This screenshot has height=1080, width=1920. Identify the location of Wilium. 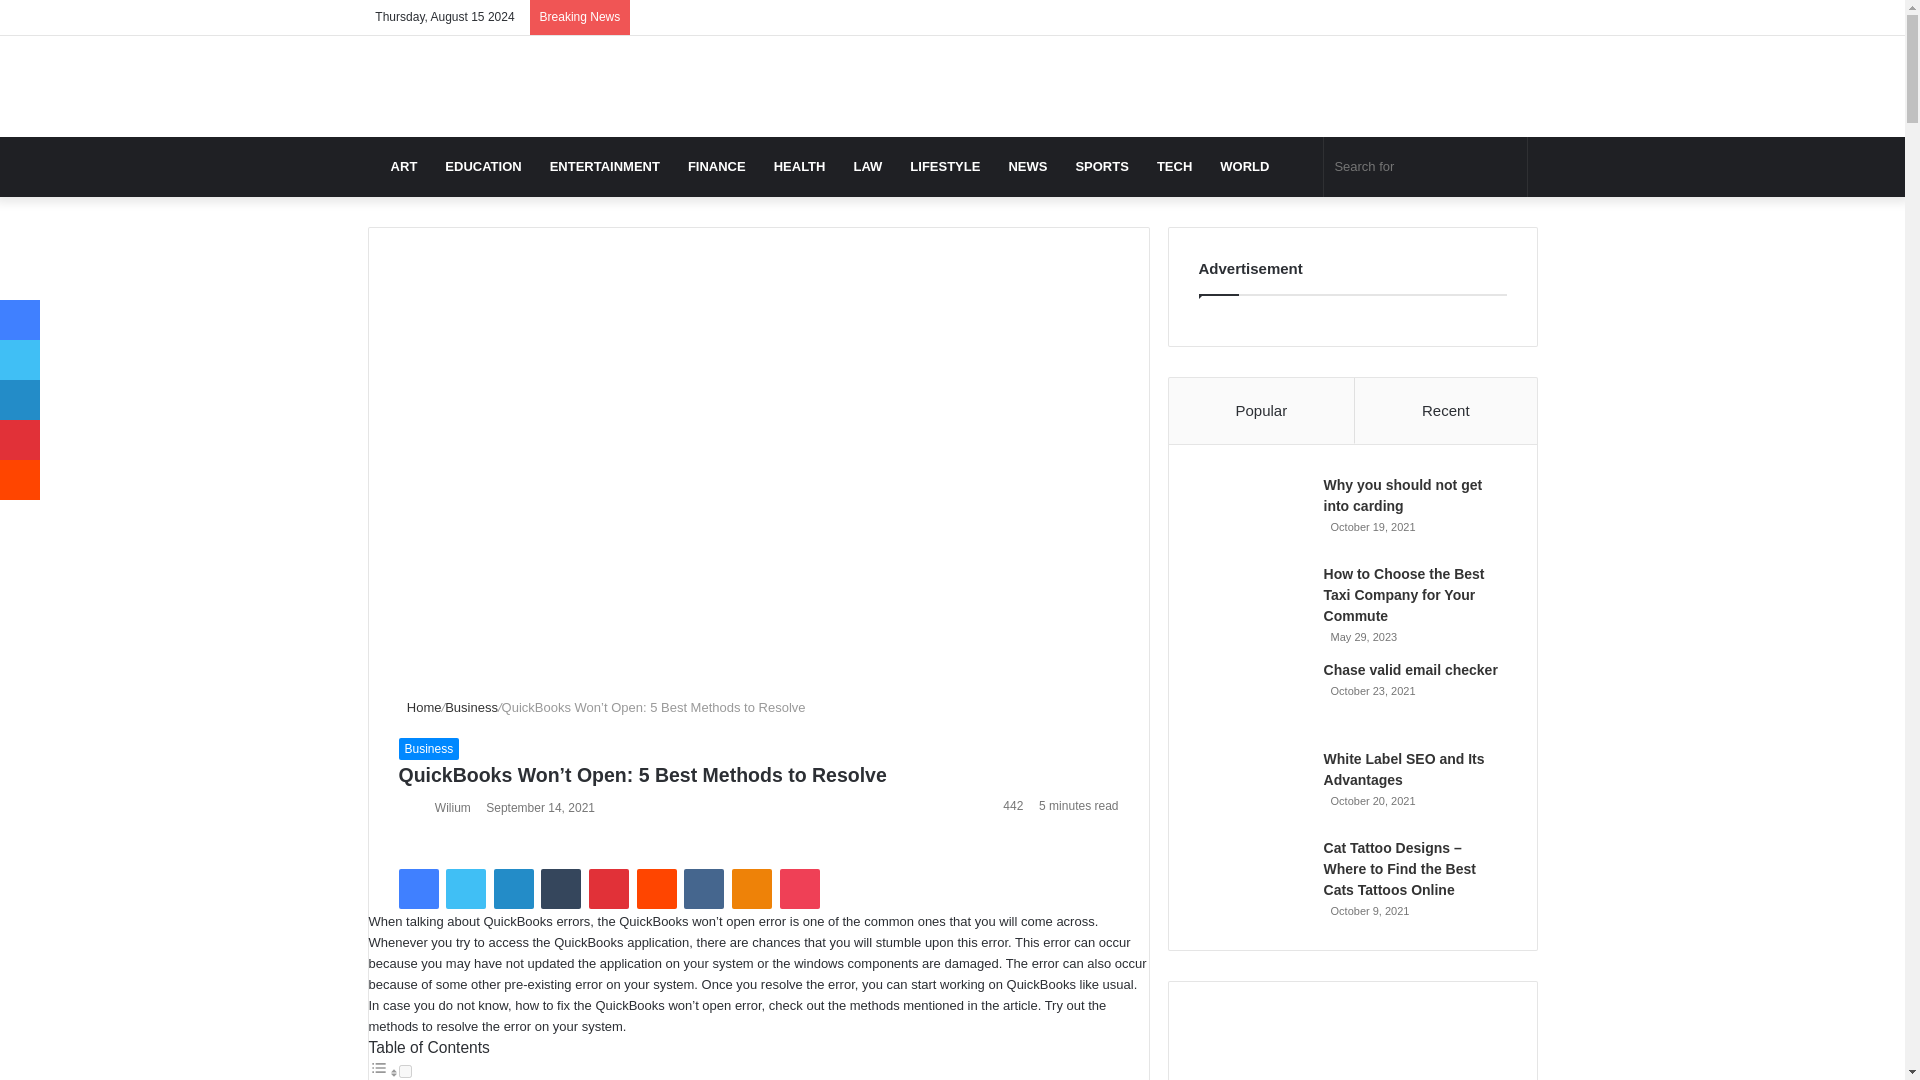
(452, 808).